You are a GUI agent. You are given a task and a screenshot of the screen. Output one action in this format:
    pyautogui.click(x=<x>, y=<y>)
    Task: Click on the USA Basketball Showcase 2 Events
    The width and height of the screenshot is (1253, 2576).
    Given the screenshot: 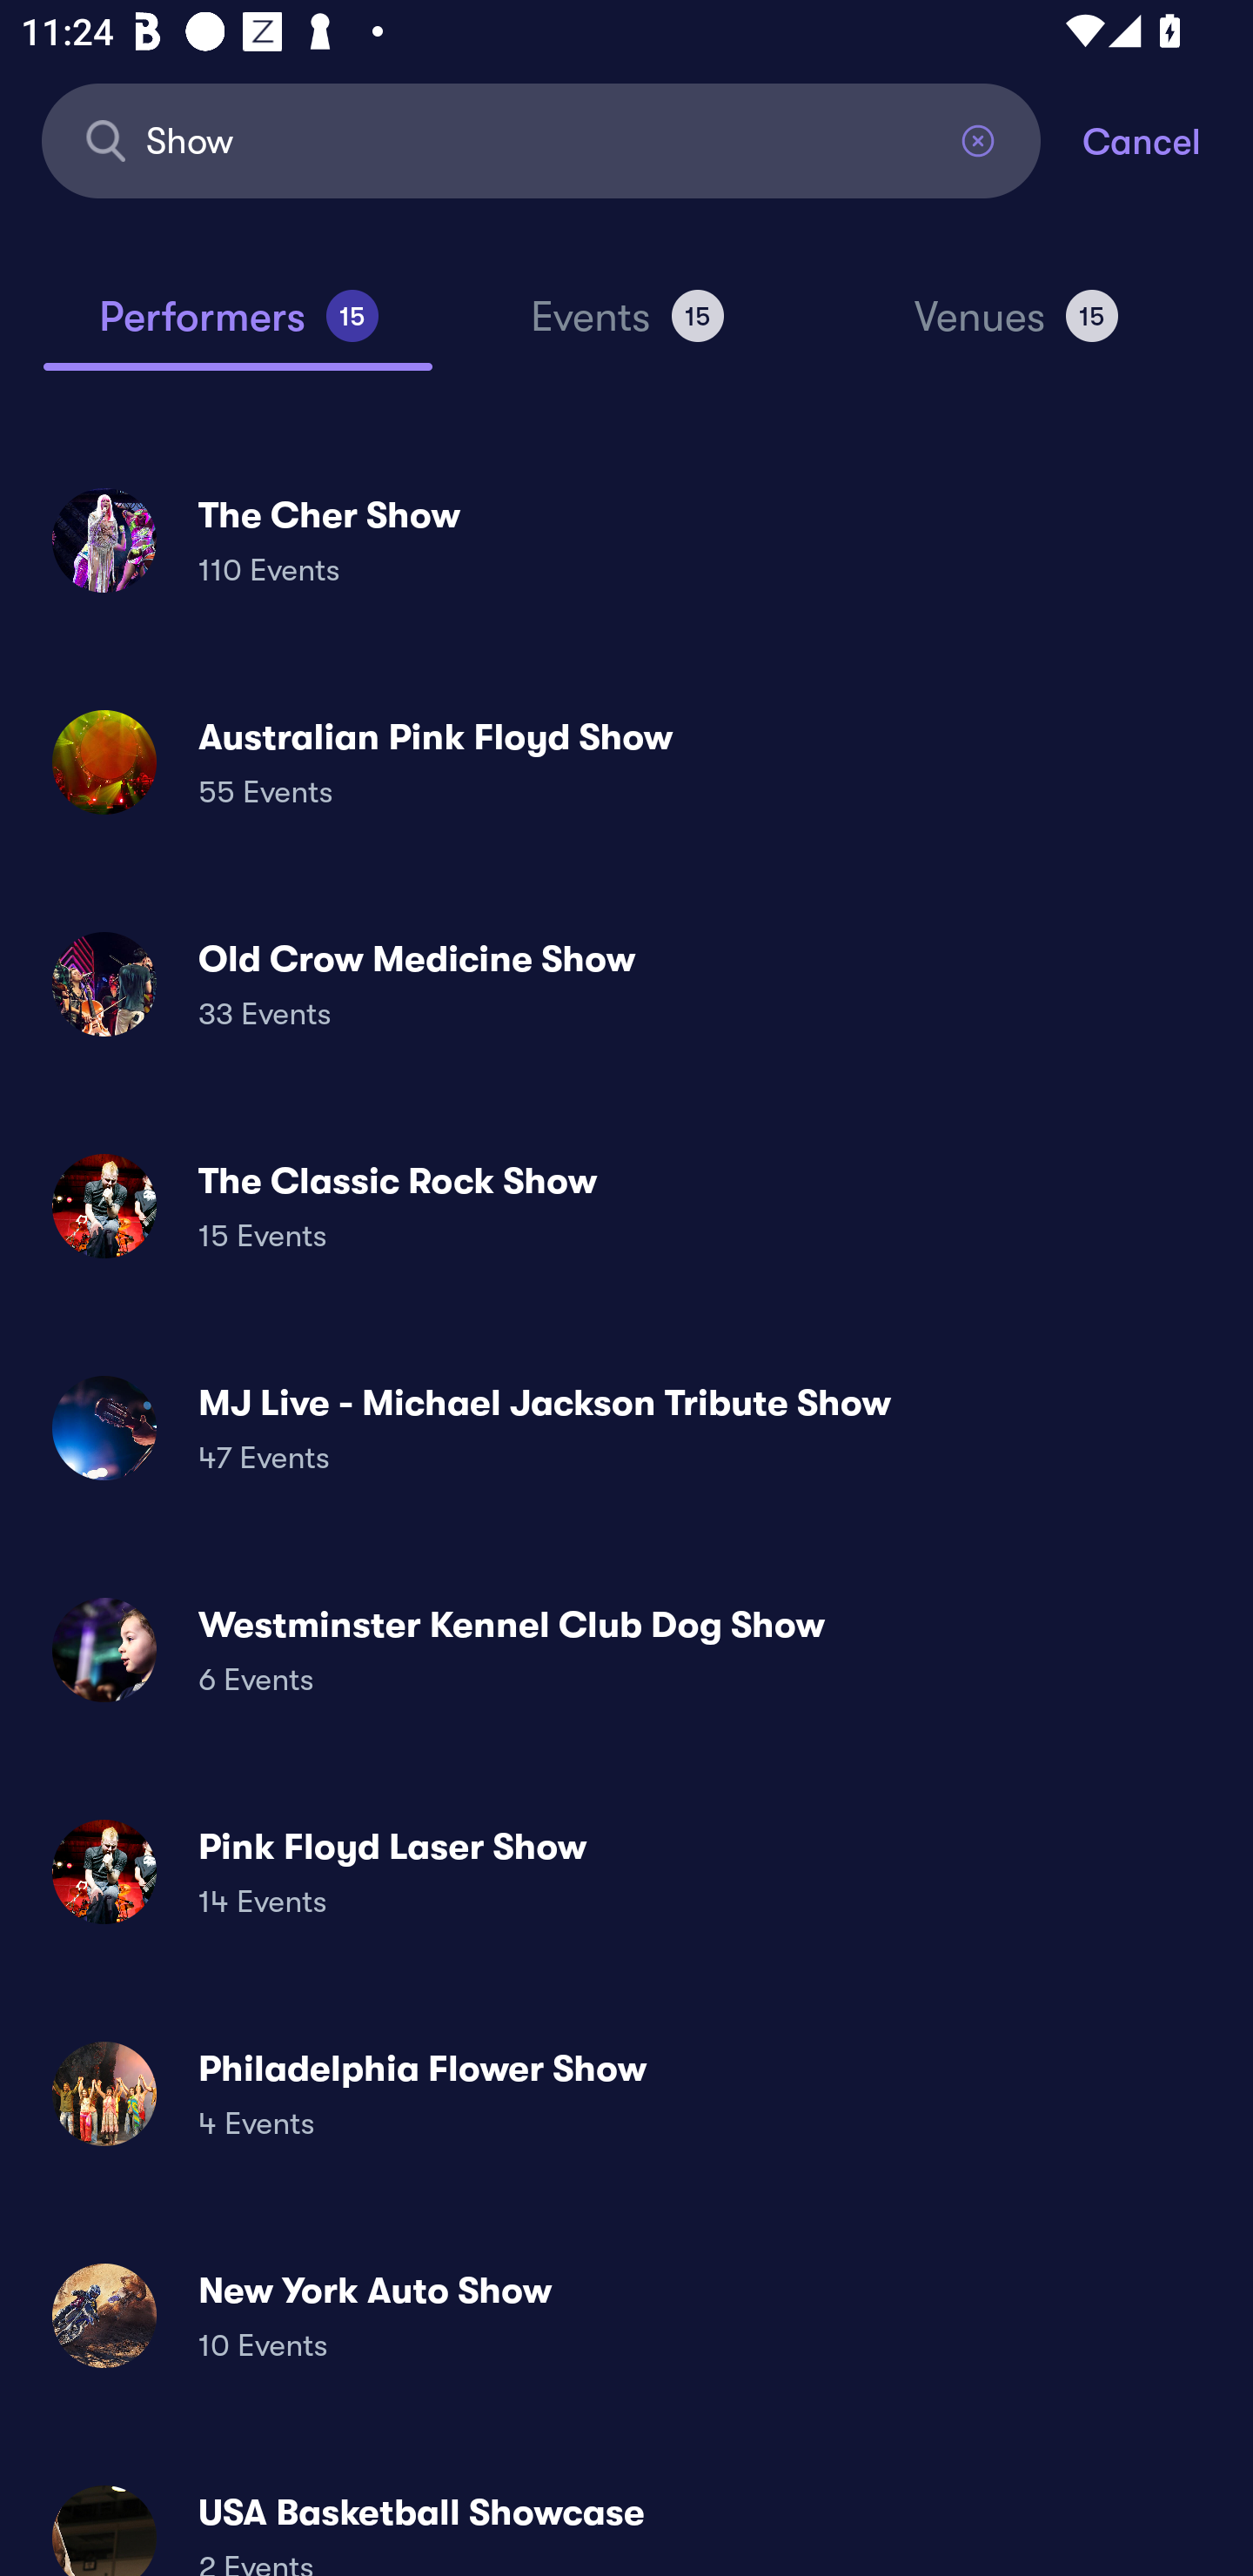 What is the action you would take?
    pyautogui.click(x=626, y=2518)
    